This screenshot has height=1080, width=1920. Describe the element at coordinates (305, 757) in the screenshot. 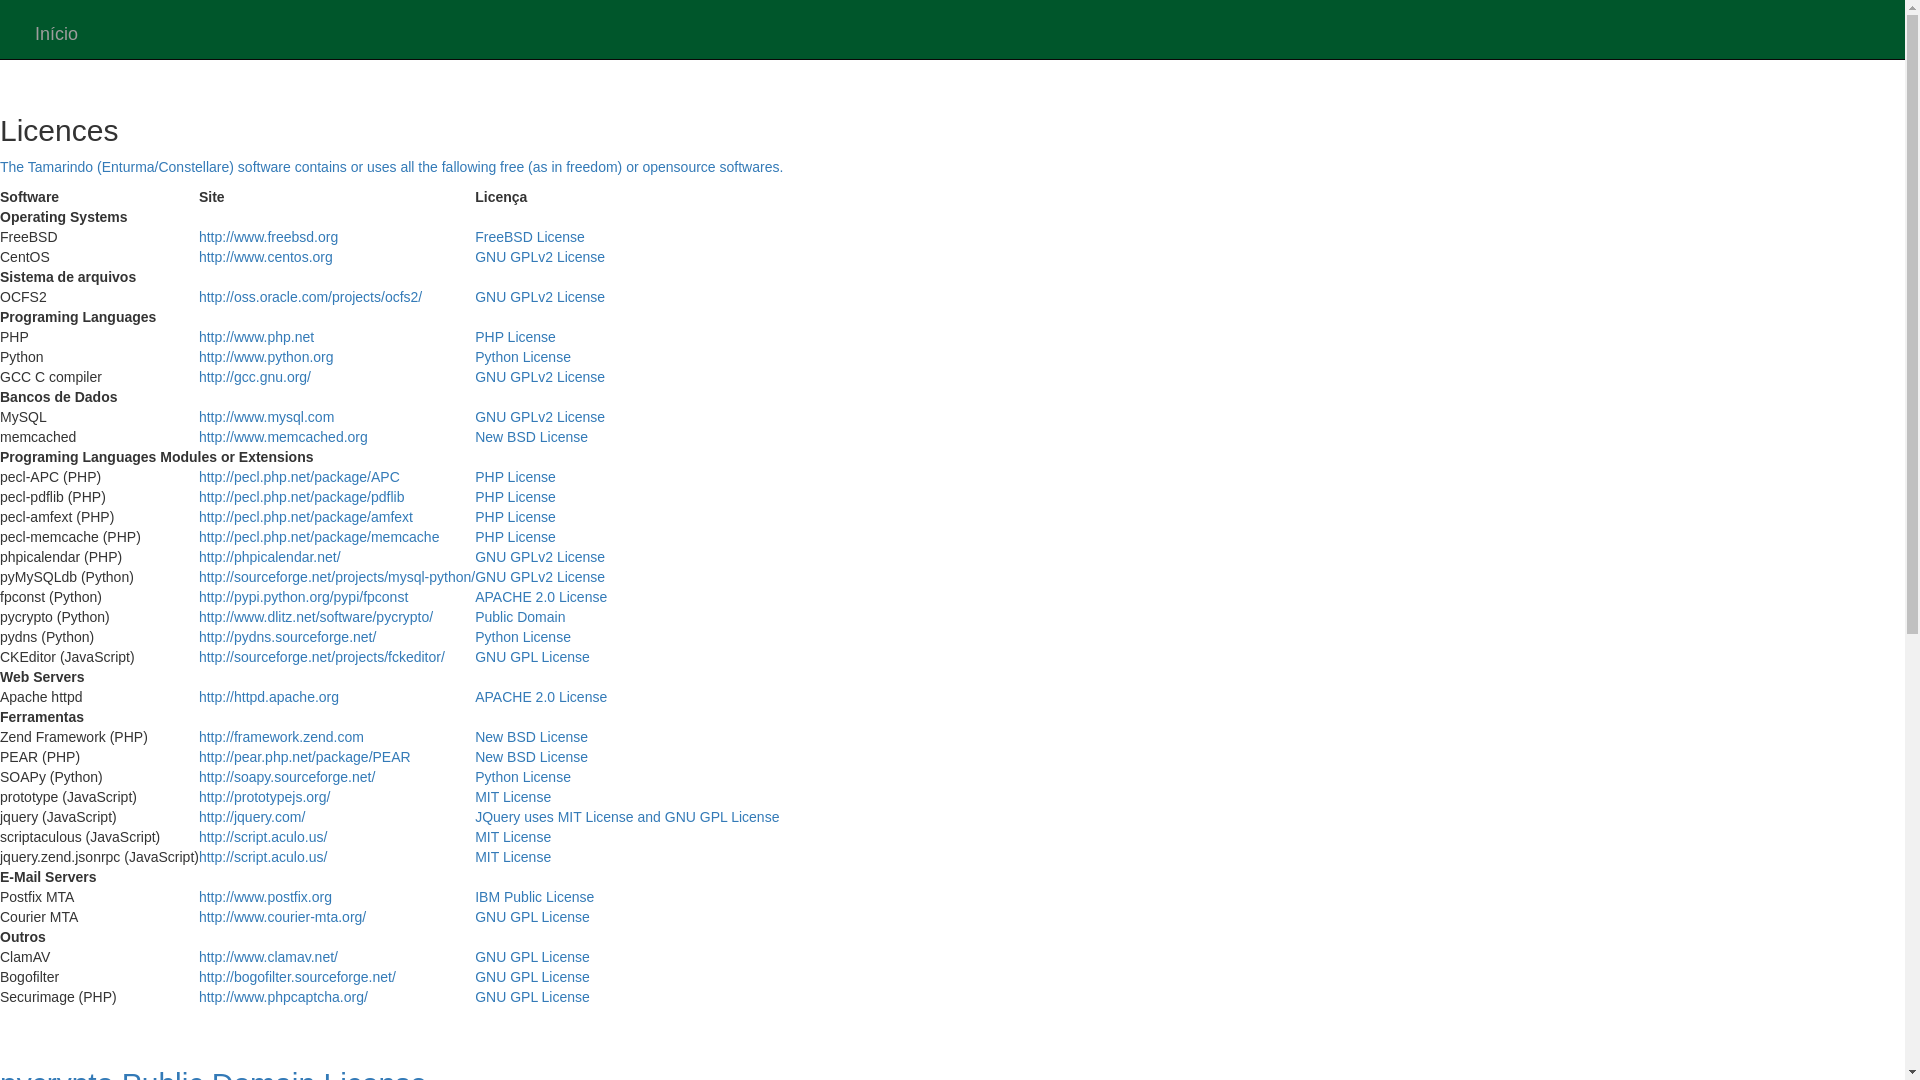

I see `http://pear.php.net/package/PEAR` at that location.